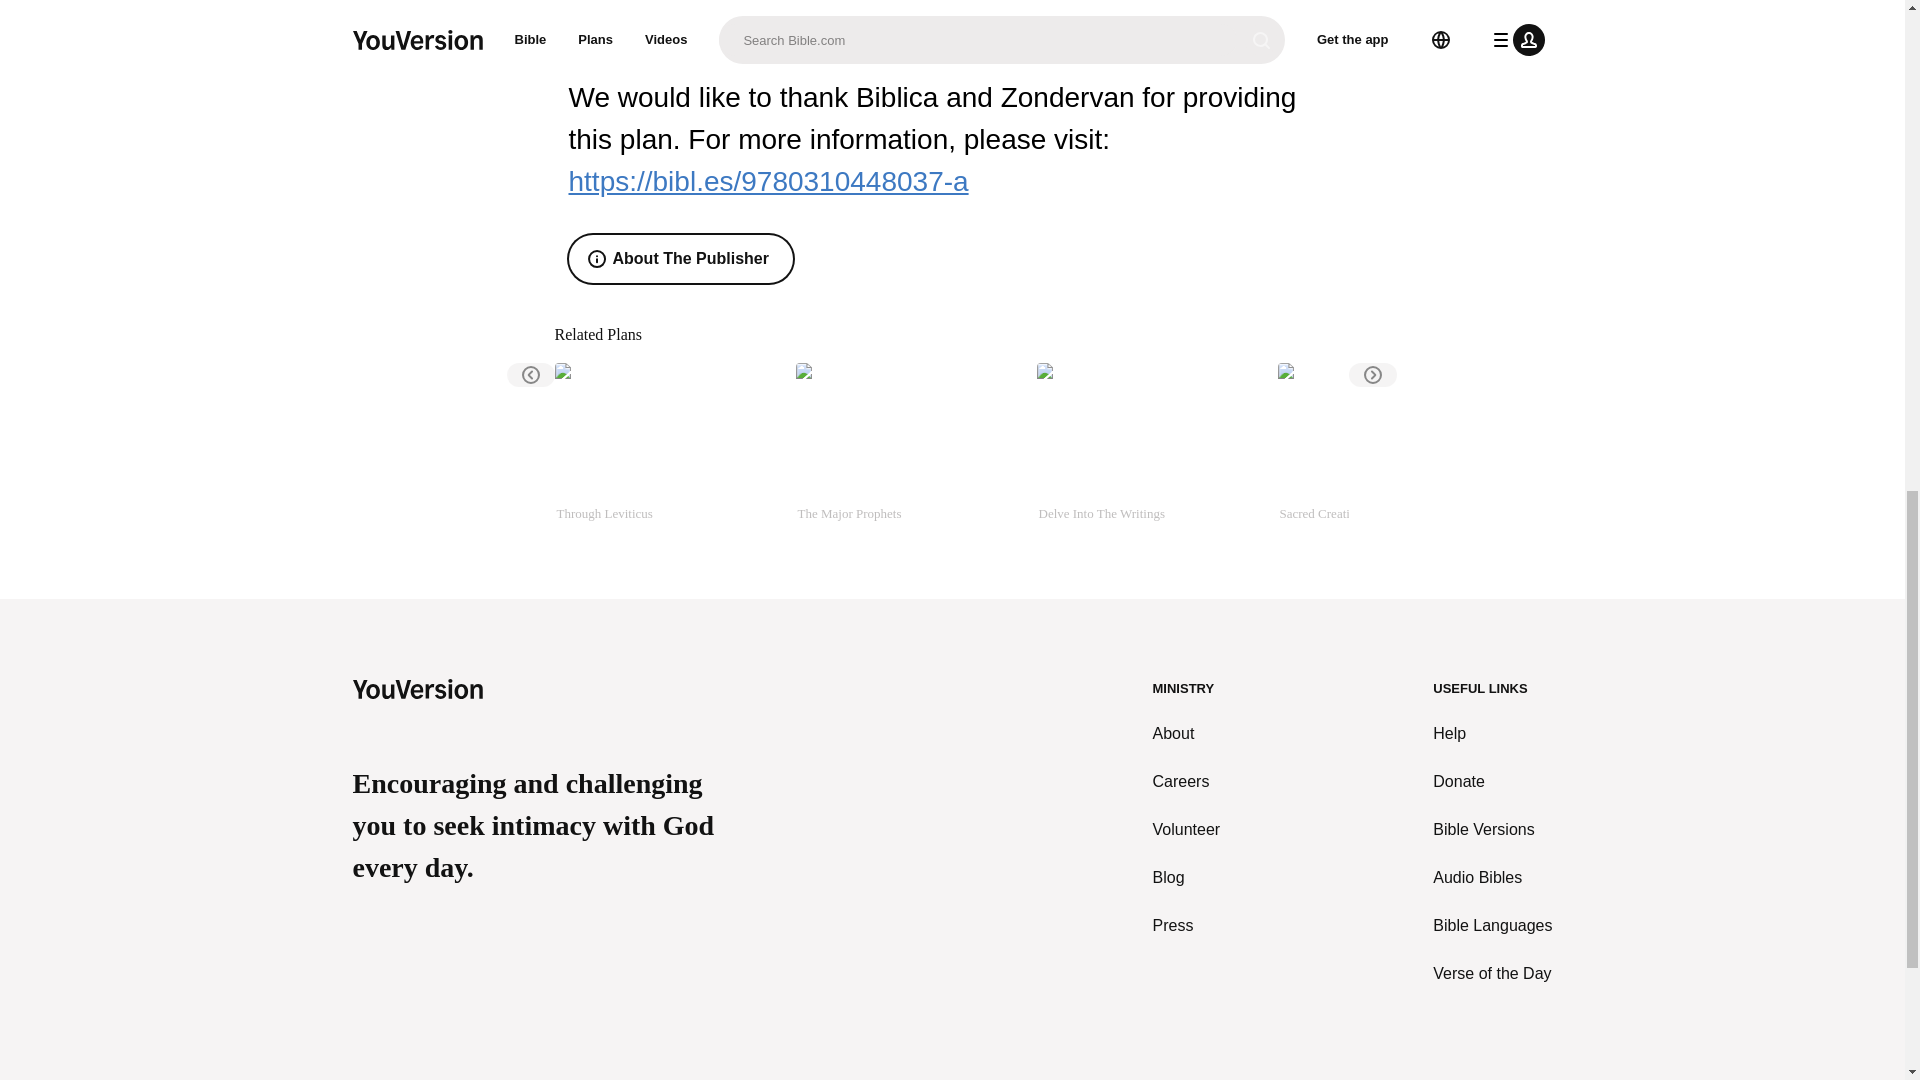 The width and height of the screenshot is (1920, 1080). I want to click on Audio Bibles, so click(1492, 878).